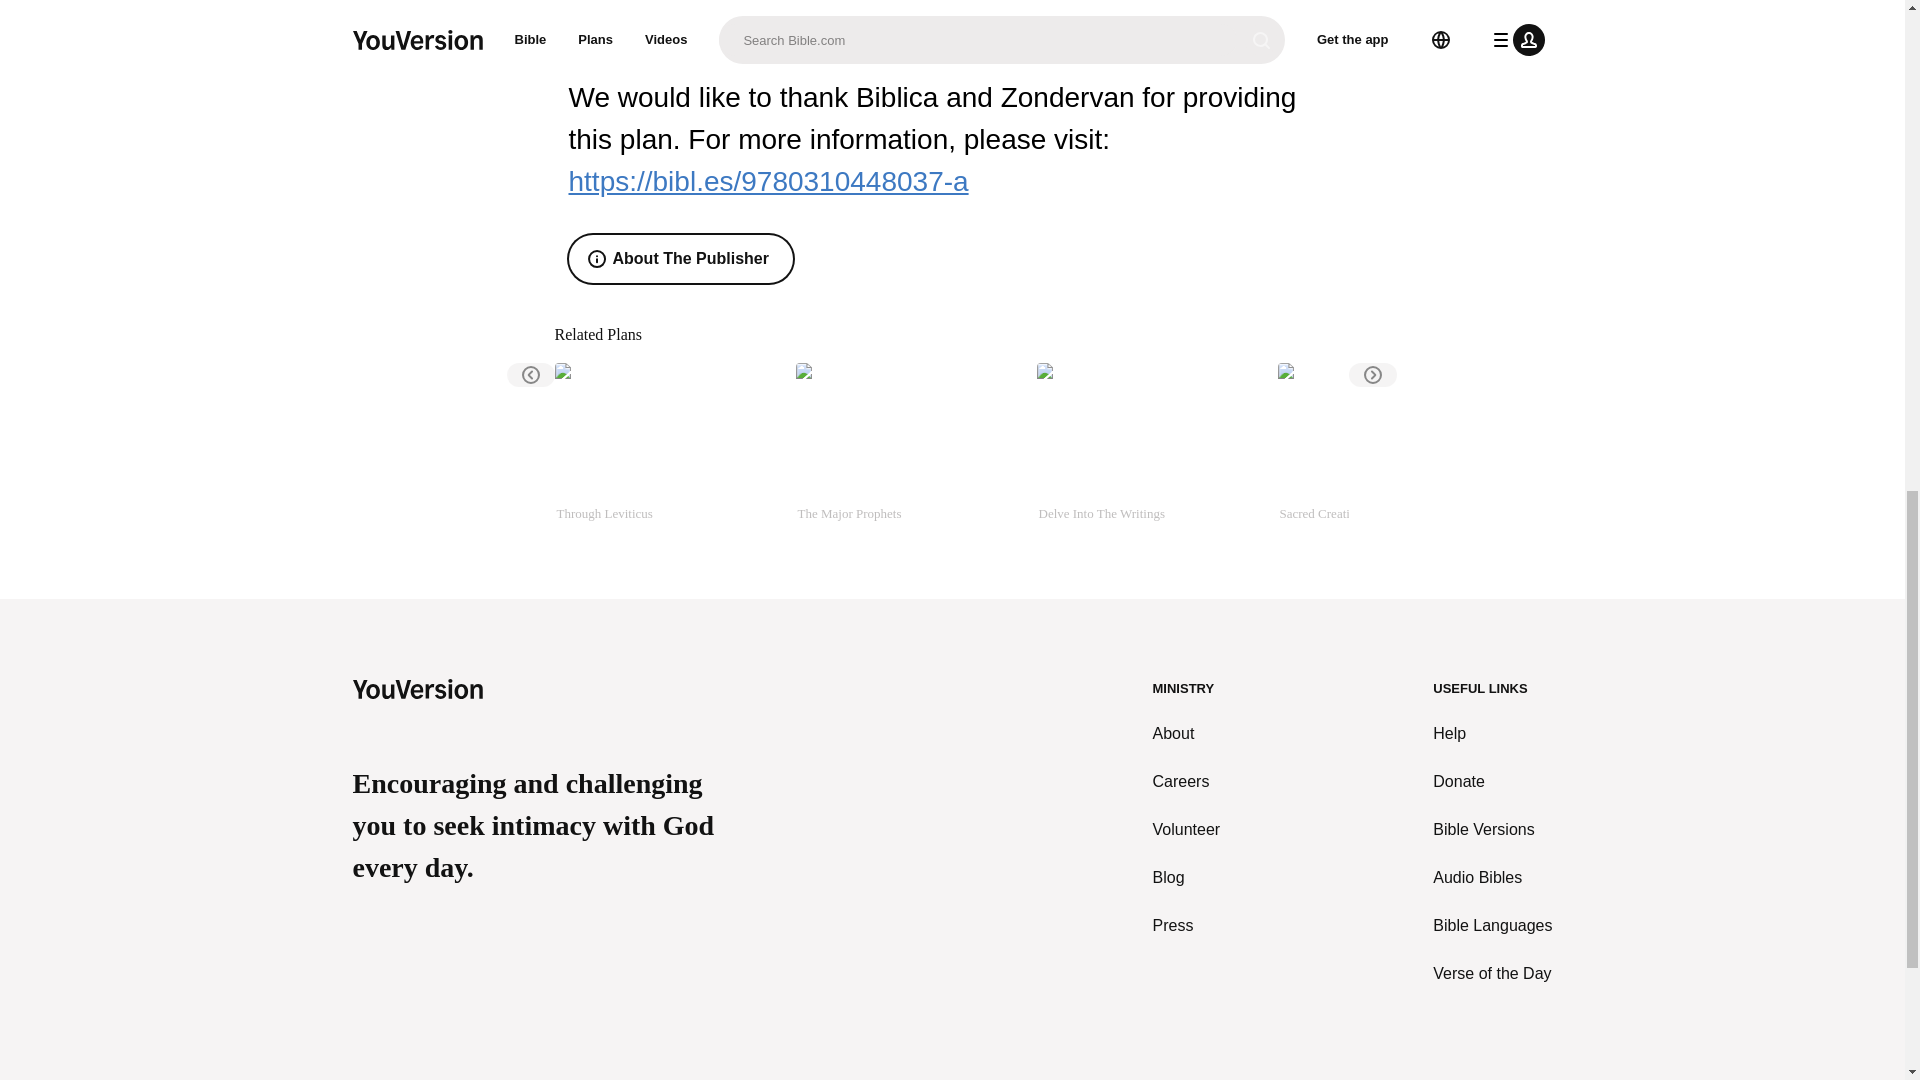 The width and height of the screenshot is (1920, 1080). I want to click on Audio Bibles, so click(1492, 878).